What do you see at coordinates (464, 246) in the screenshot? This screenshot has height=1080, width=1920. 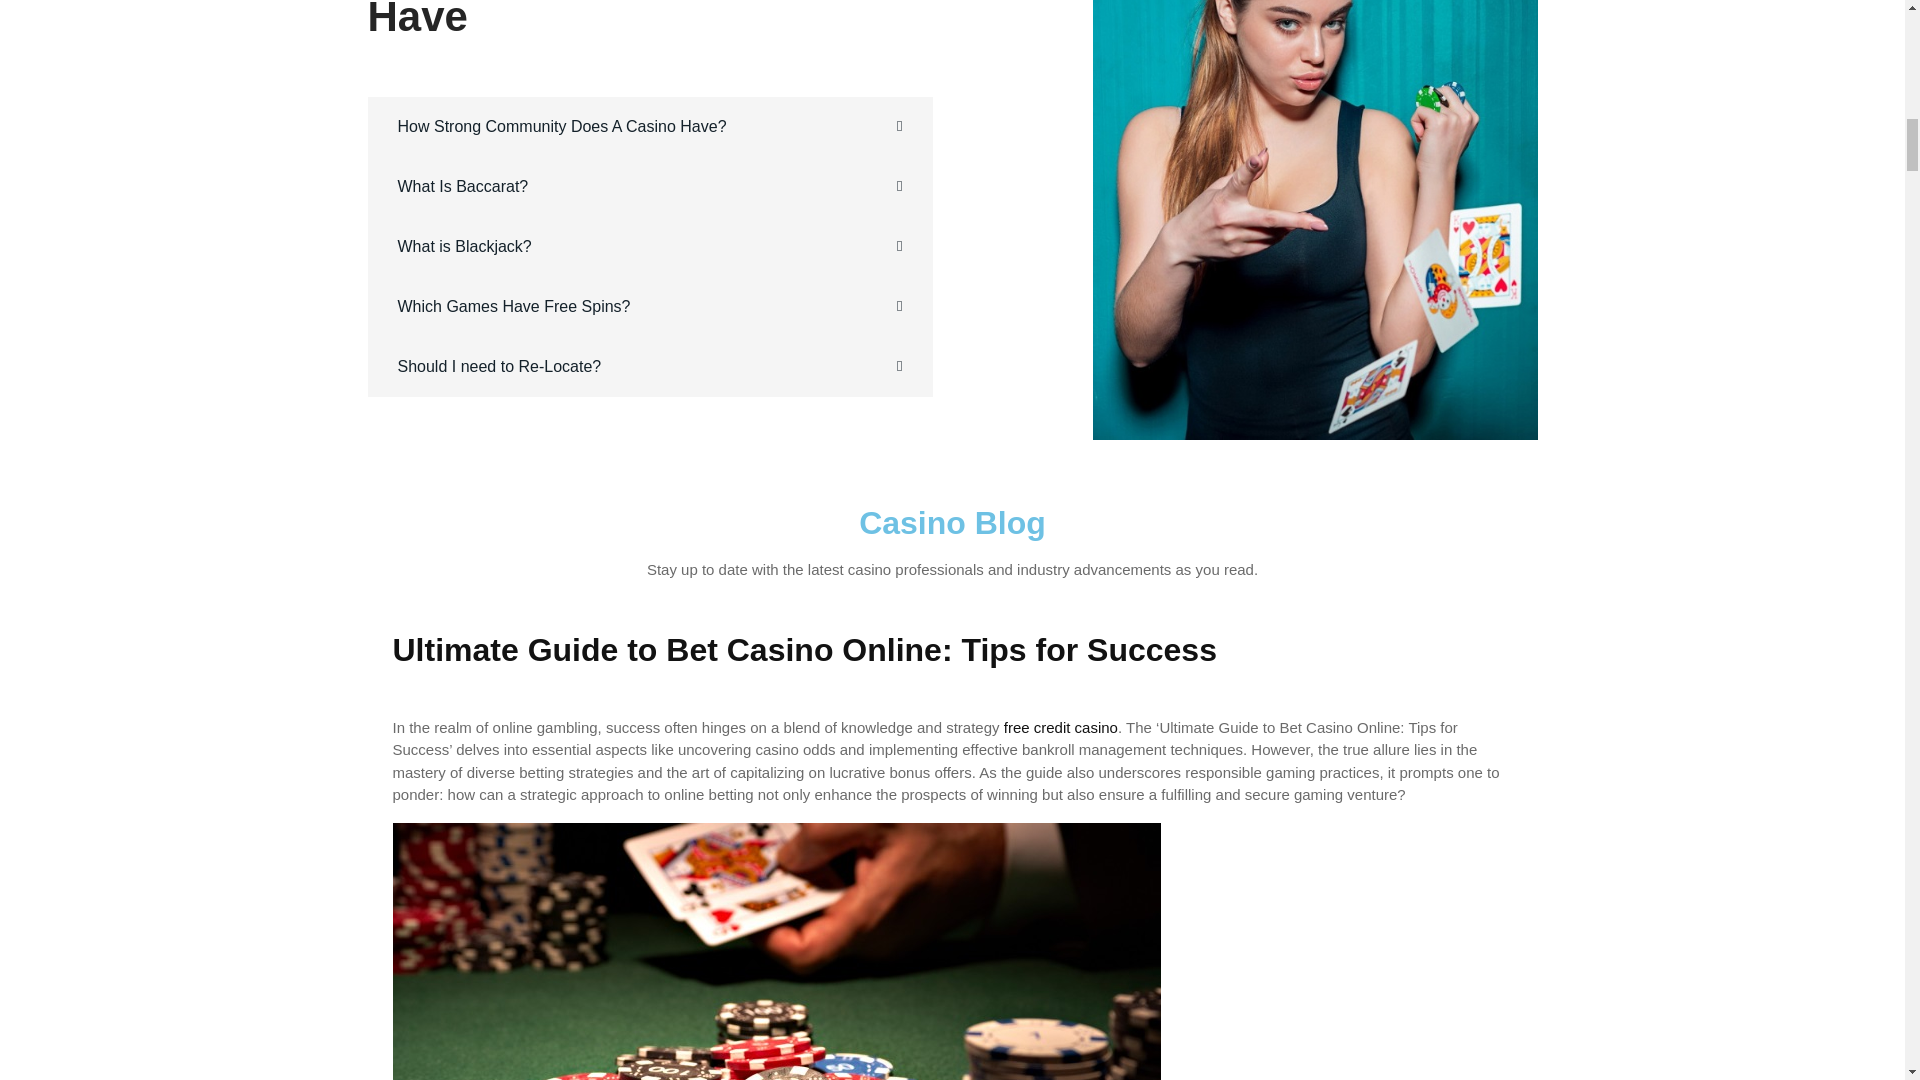 I see `What is Blackjack?` at bounding box center [464, 246].